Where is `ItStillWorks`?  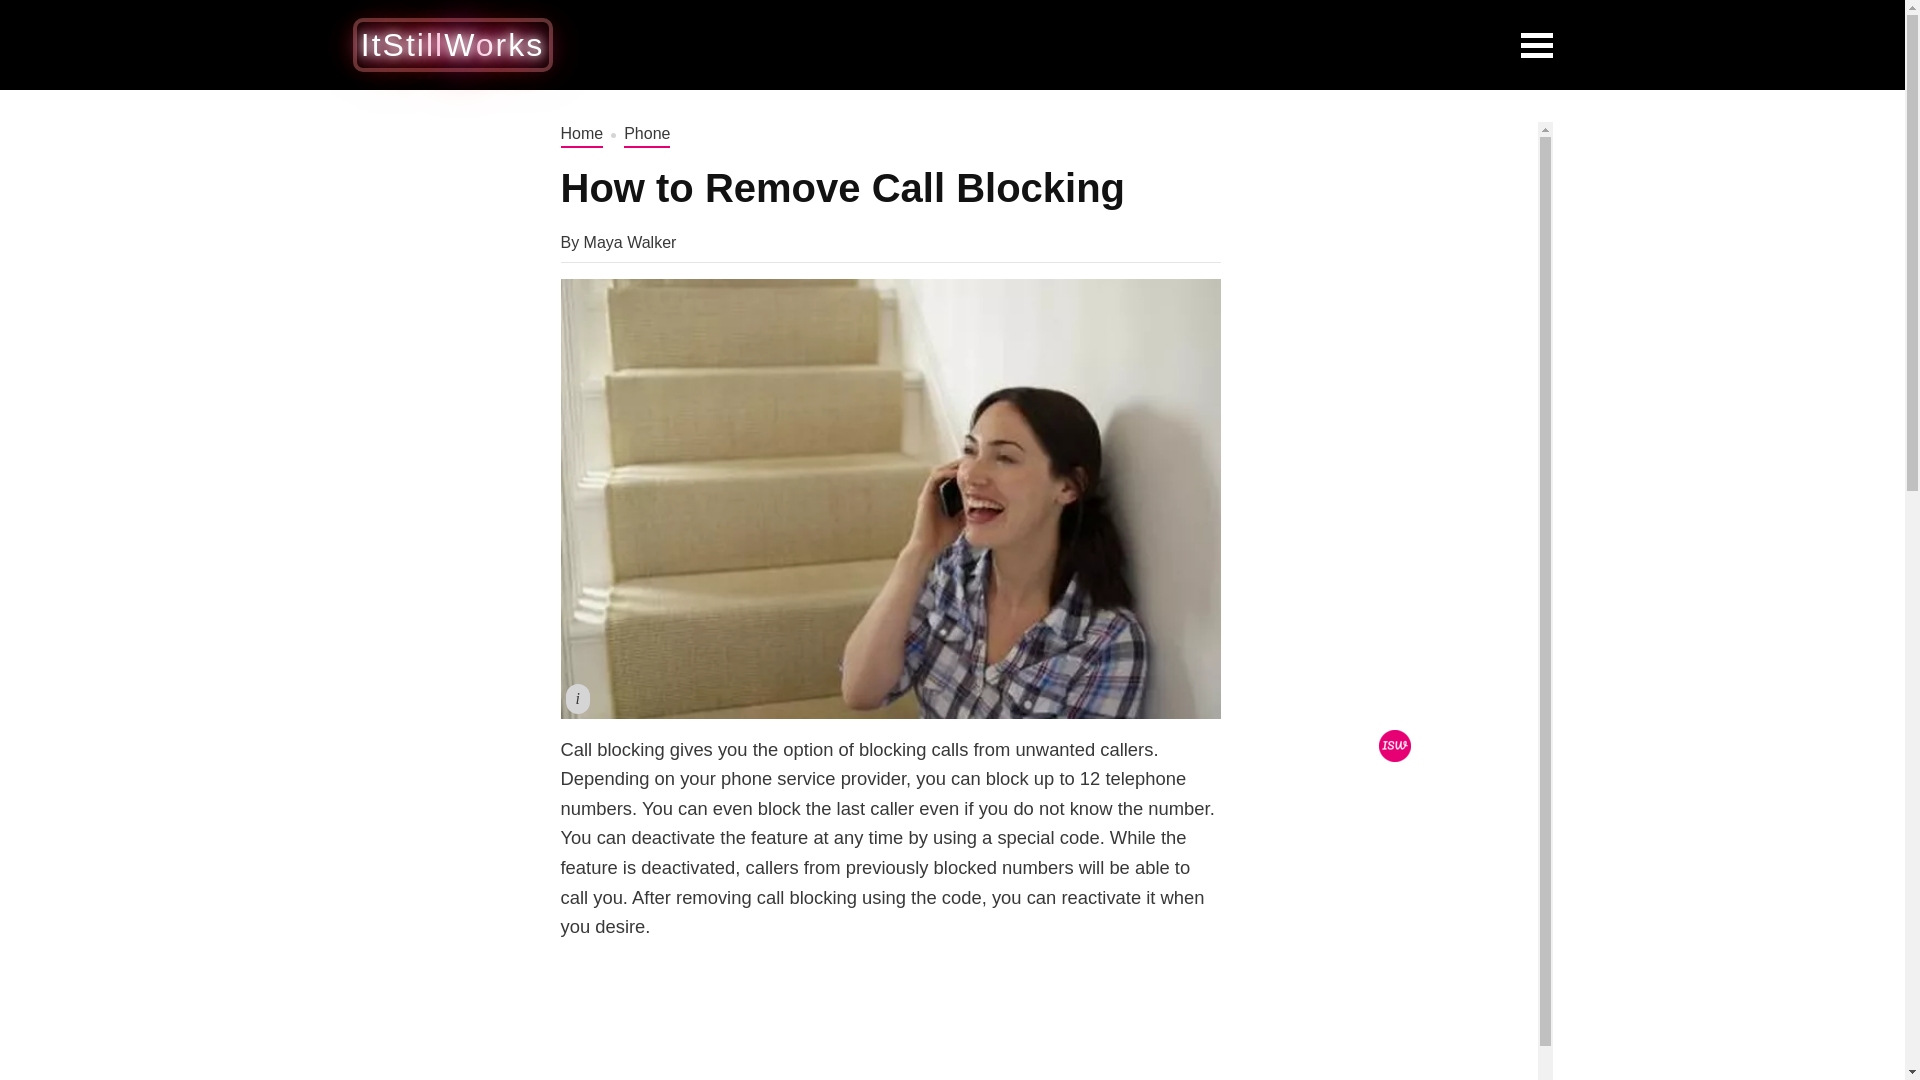 ItStillWorks is located at coordinates (452, 44).